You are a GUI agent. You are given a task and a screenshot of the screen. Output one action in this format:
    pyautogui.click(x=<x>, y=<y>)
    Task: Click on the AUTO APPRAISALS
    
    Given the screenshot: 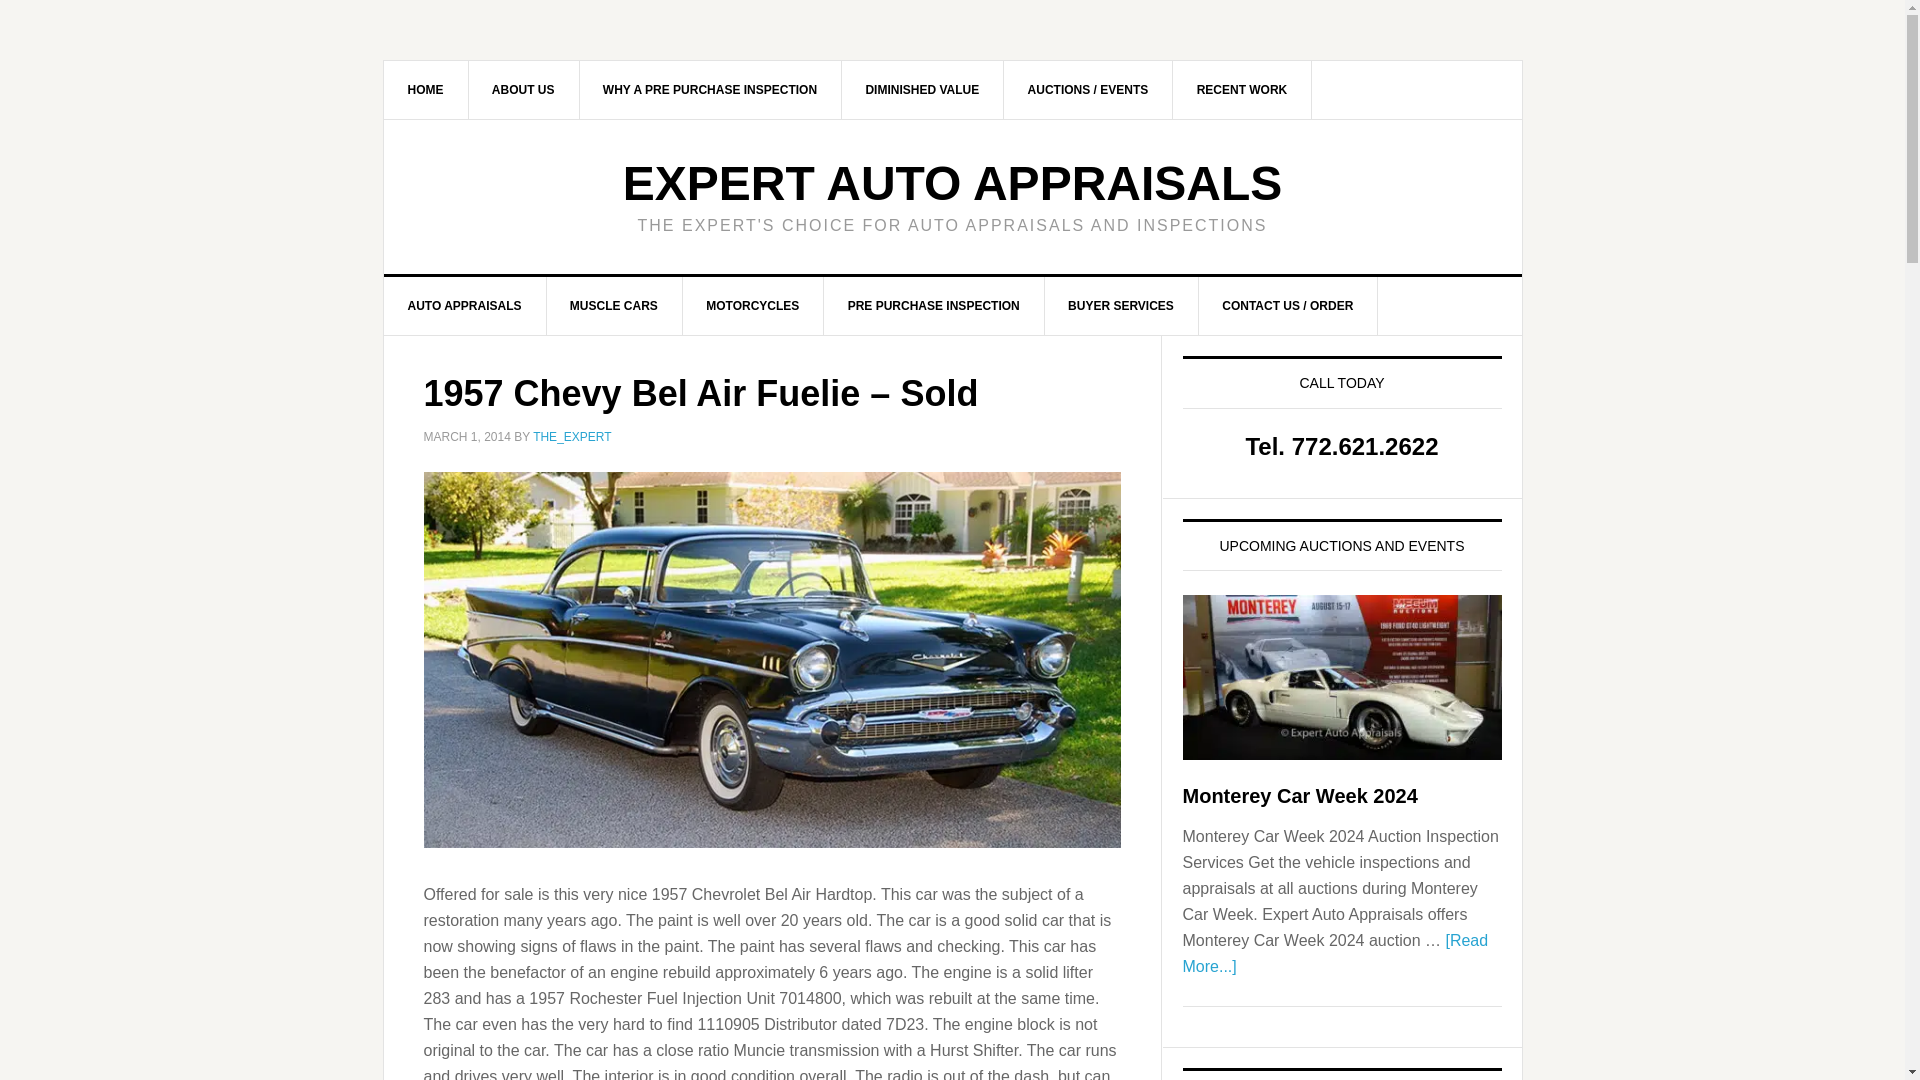 What is the action you would take?
    pyautogui.click(x=466, y=305)
    